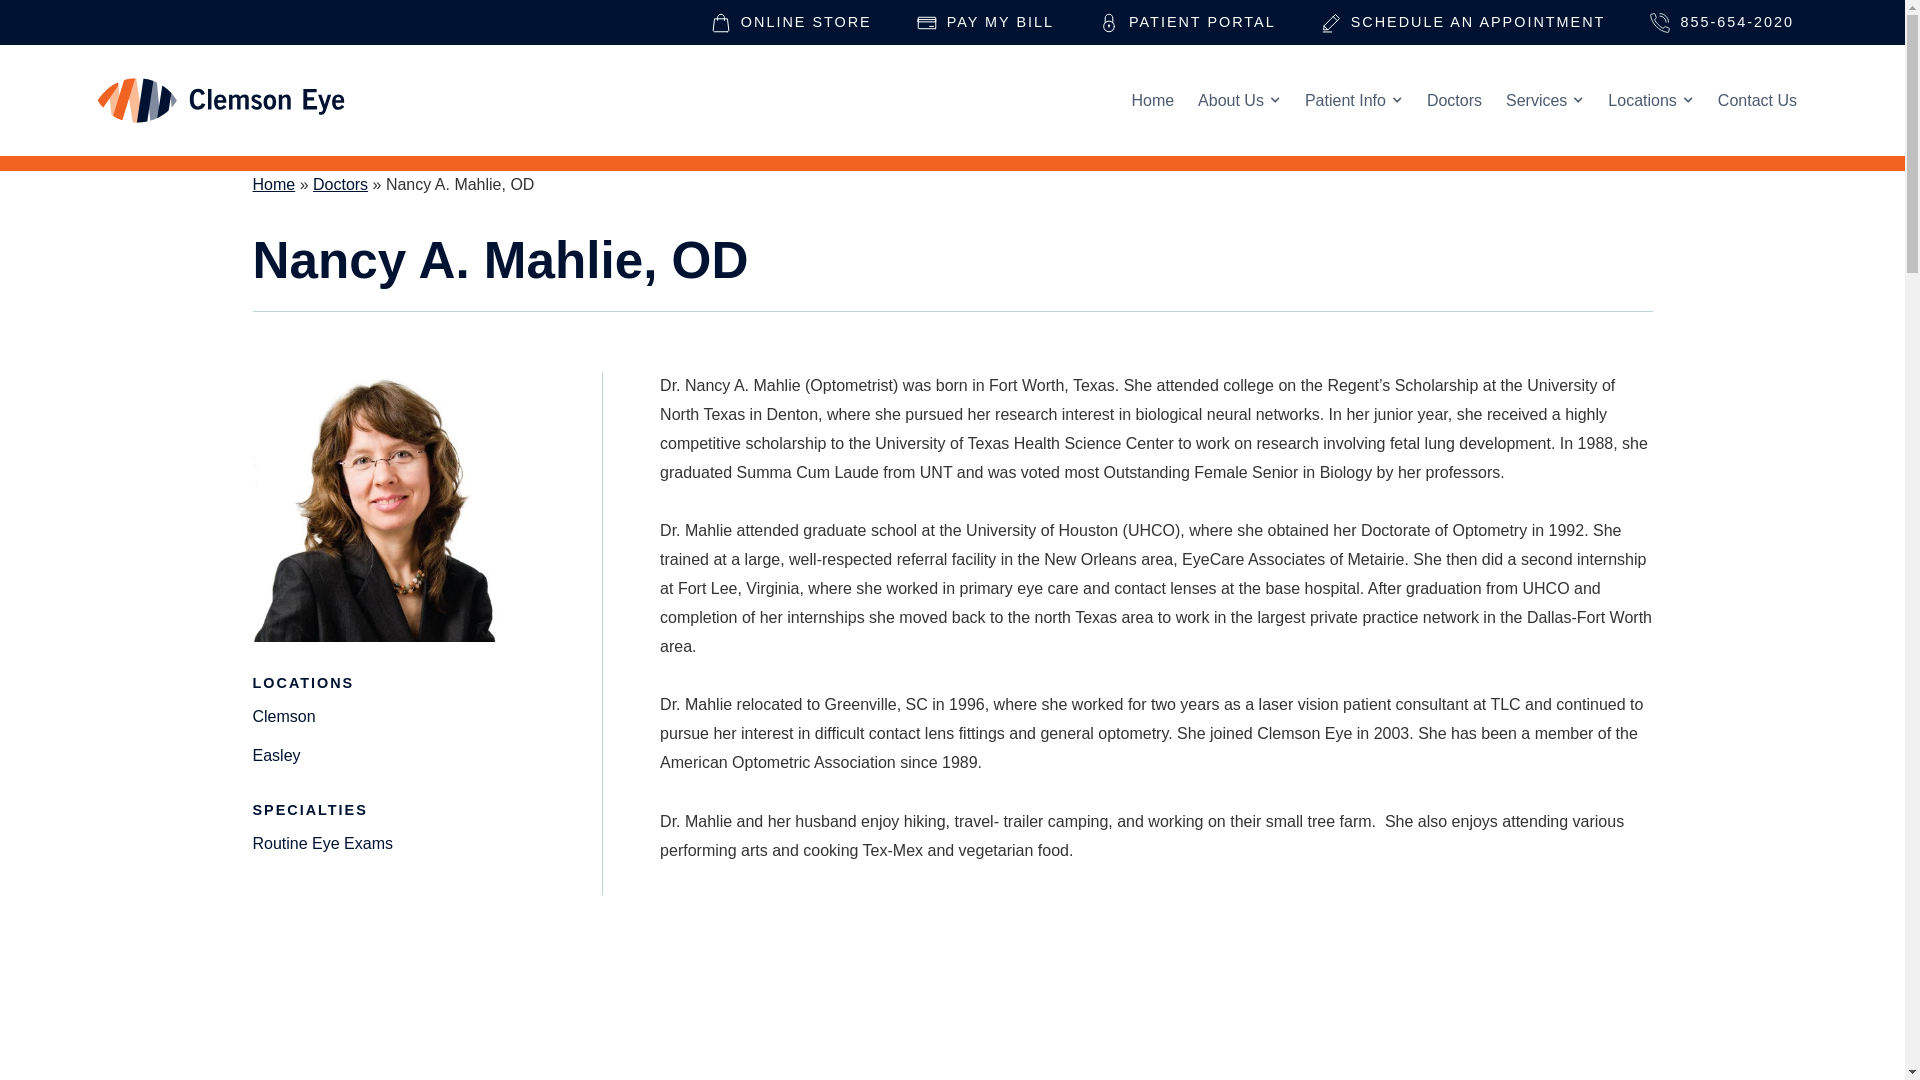 The height and width of the screenshot is (1080, 1920). What do you see at coordinates (1239, 100) in the screenshot?
I see `About Us` at bounding box center [1239, 100].